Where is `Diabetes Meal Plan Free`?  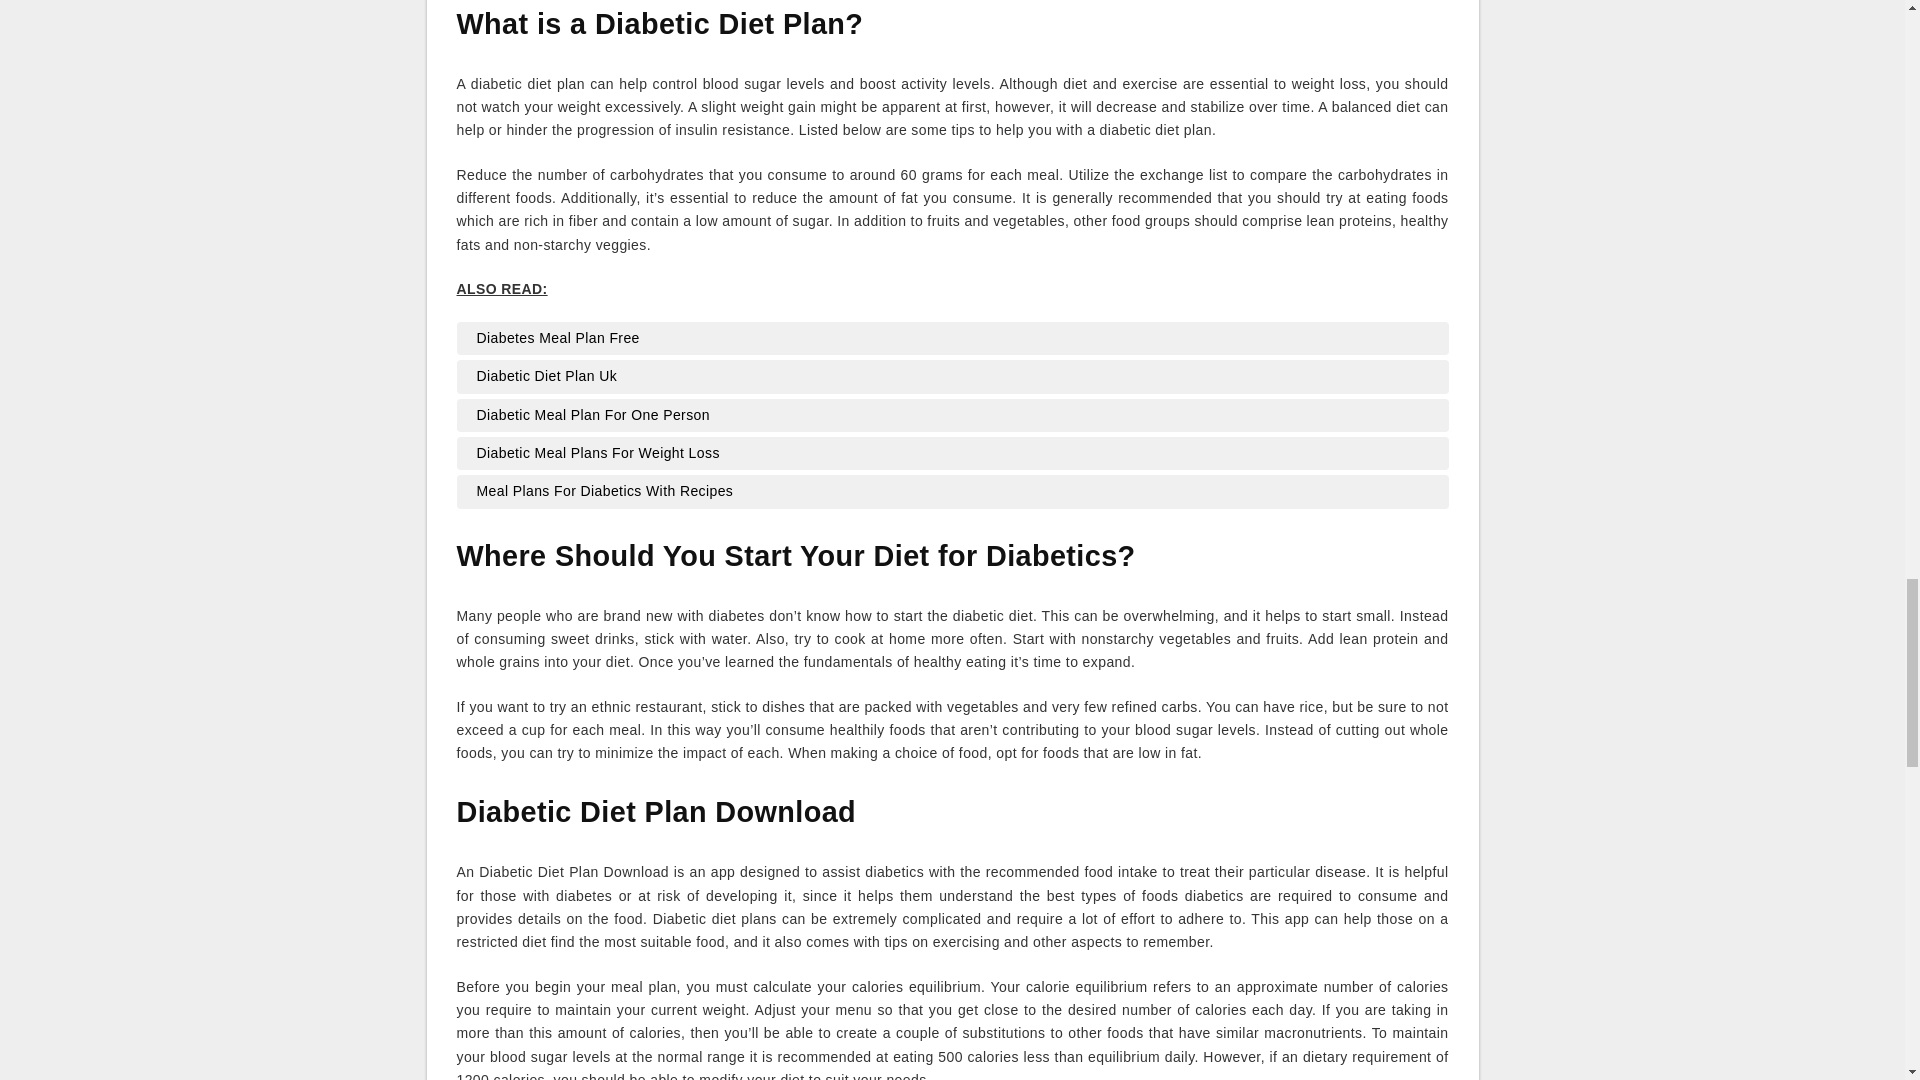 Diabetes Meal Plan Free is located at coordinates (952, 338).